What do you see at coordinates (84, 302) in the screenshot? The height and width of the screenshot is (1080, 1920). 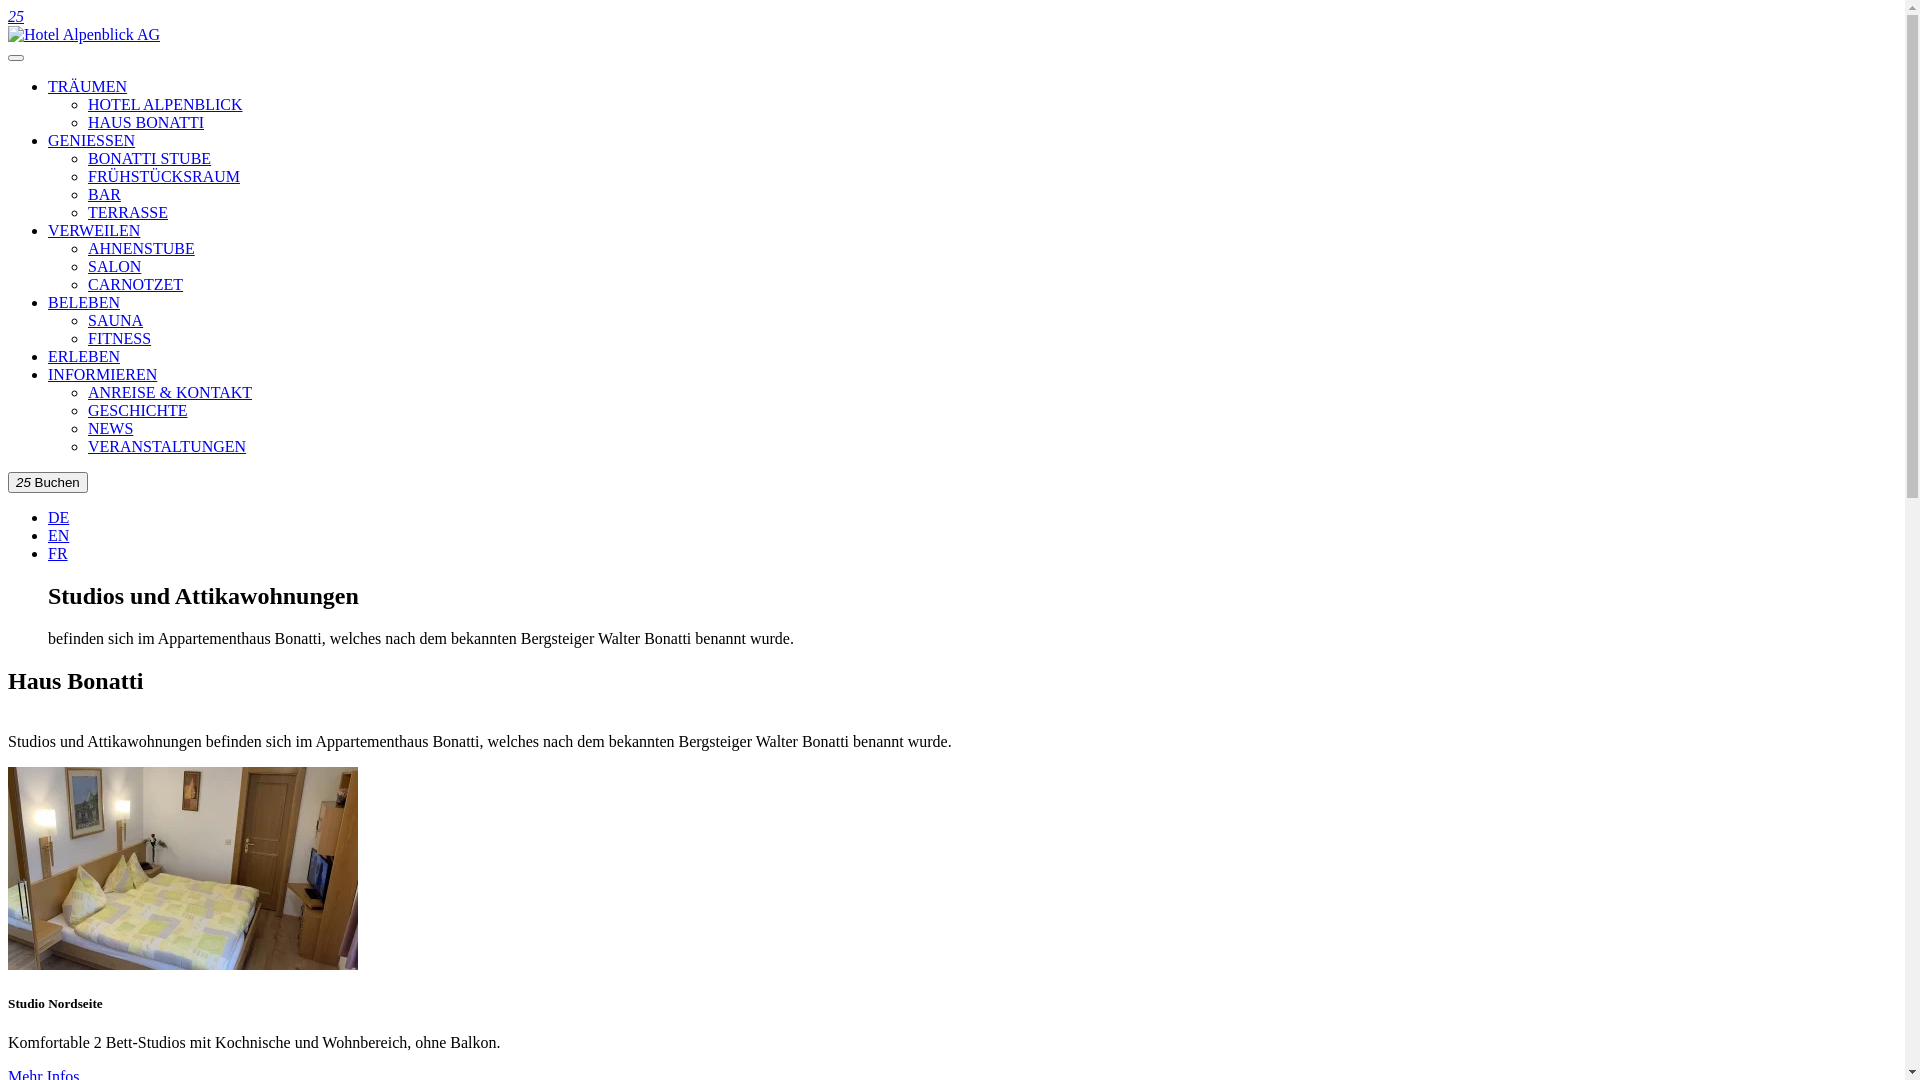 I see `BELEBEN` at bounding box center [84, 302].